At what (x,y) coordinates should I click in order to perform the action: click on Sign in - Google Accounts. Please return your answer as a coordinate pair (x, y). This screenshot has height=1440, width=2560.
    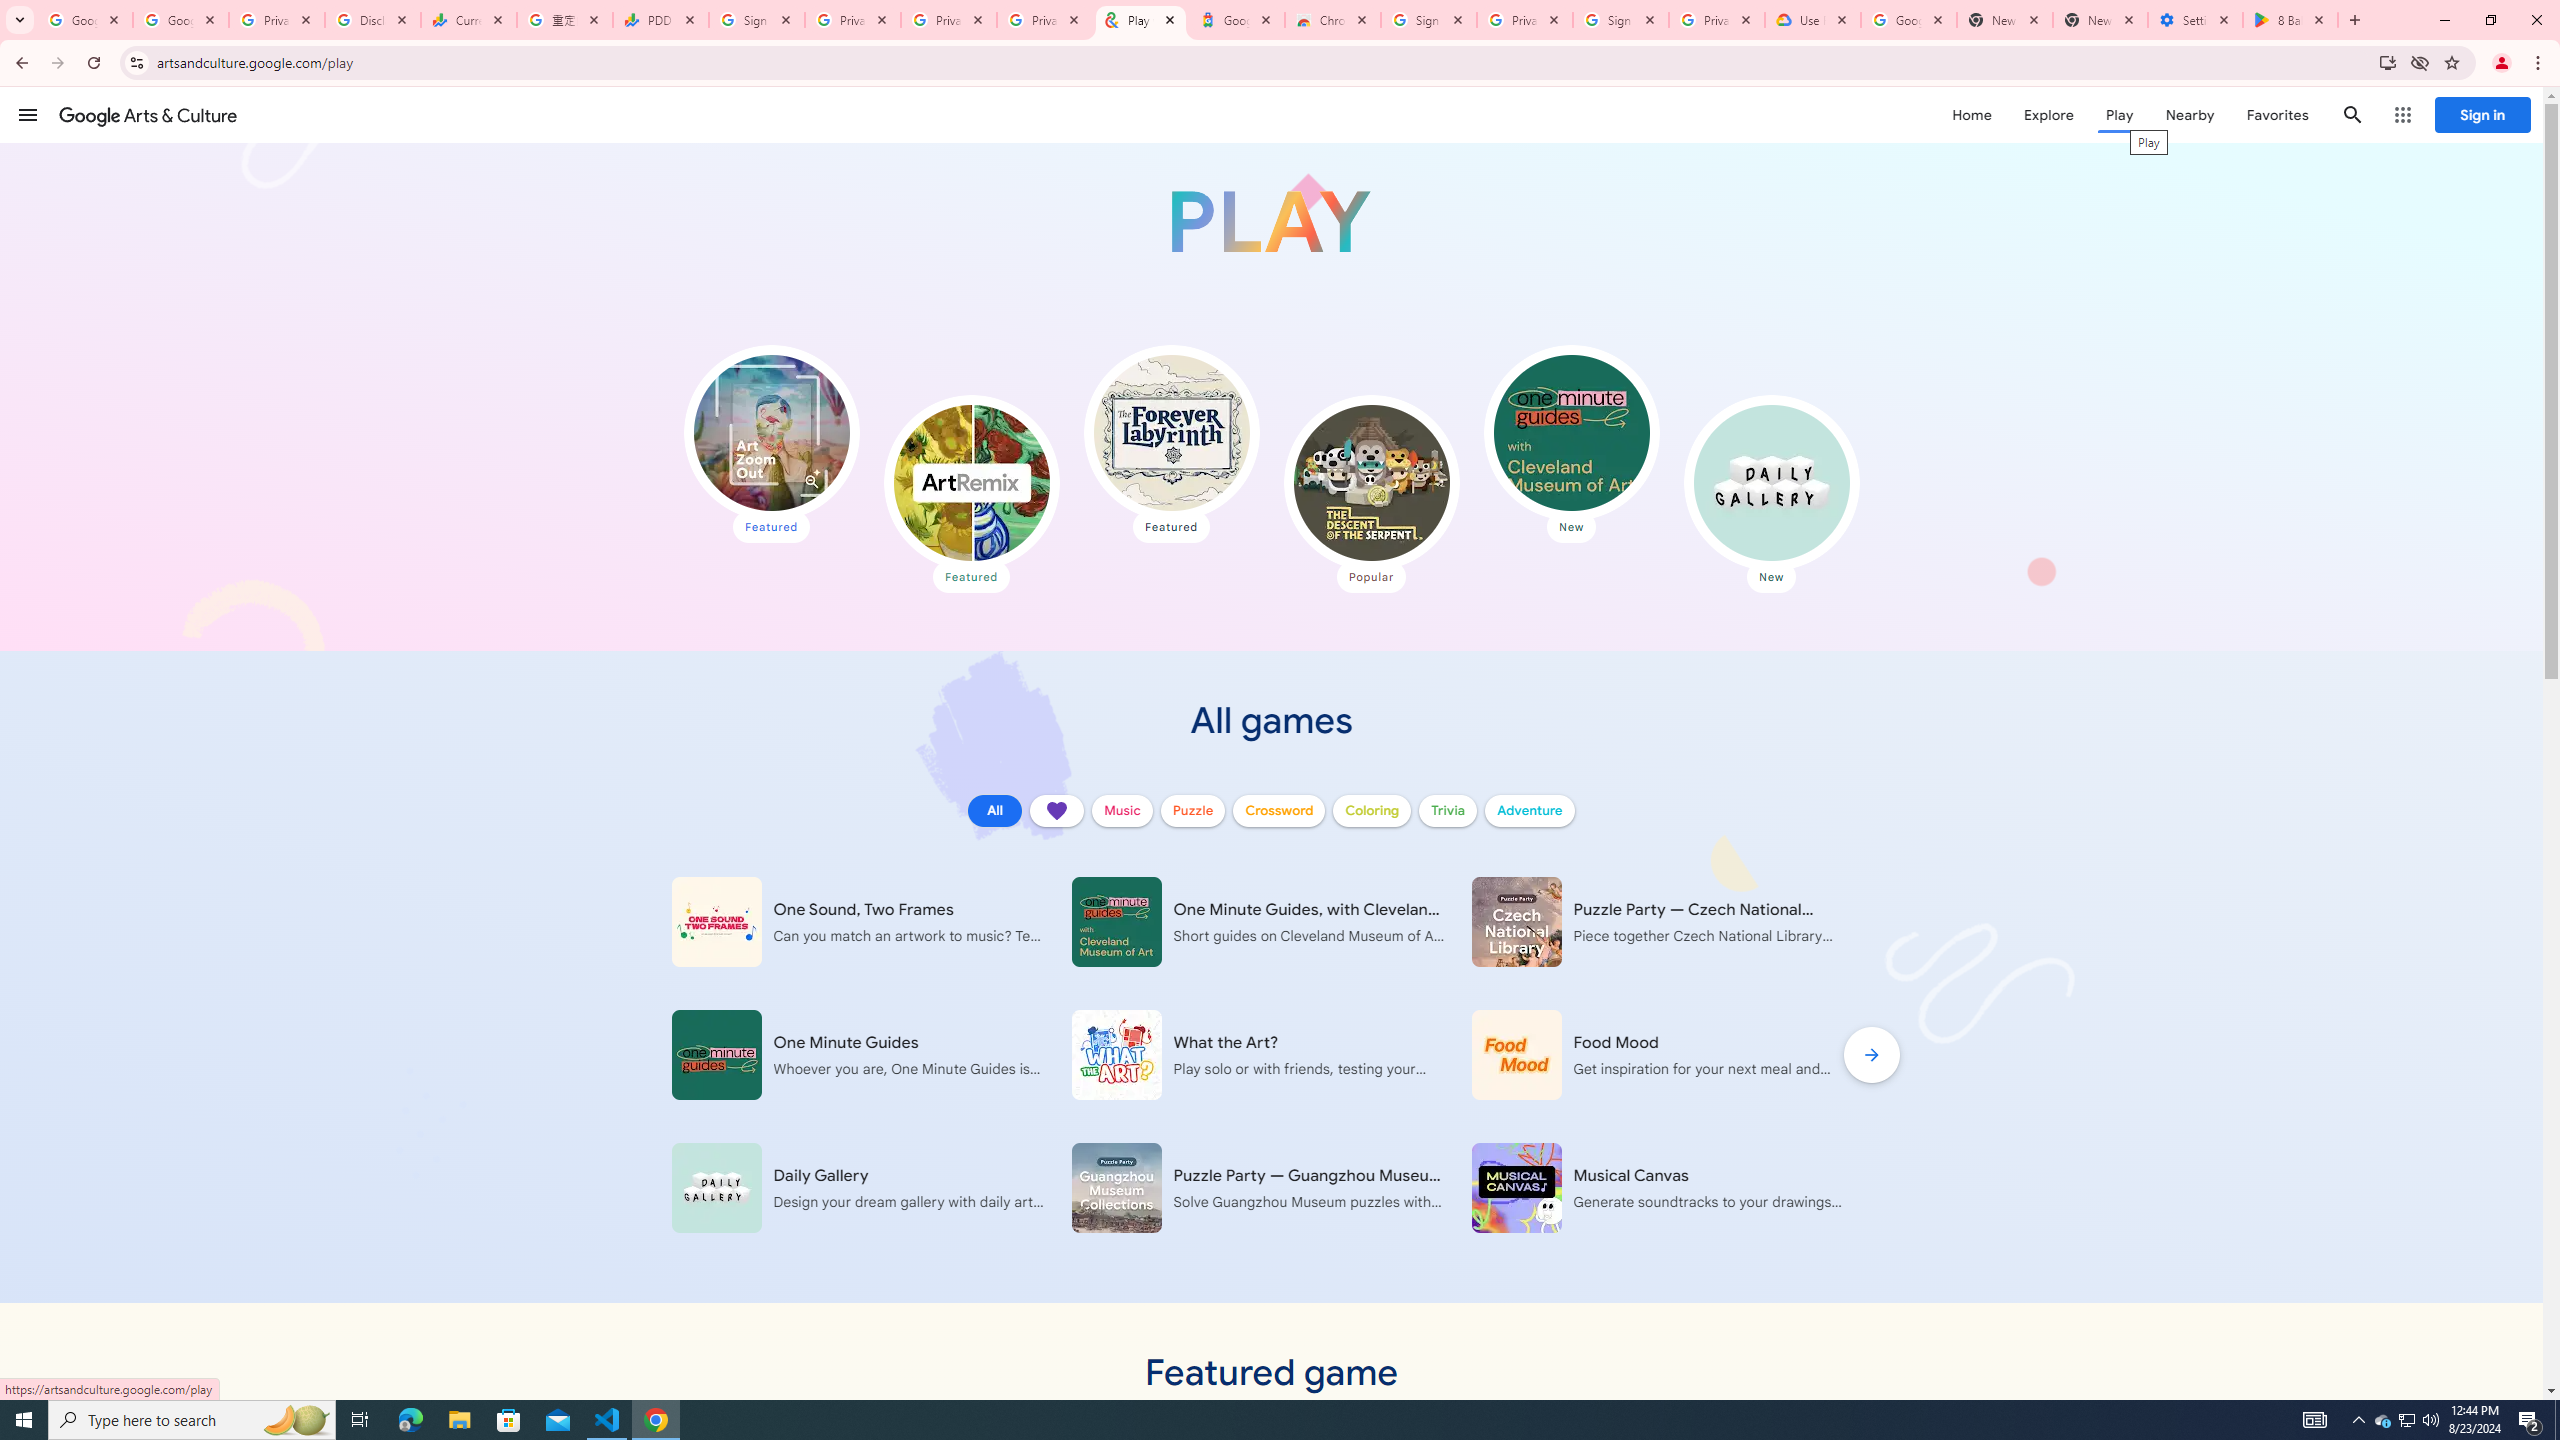
    Looking at the image, I should click on (1620, 20).